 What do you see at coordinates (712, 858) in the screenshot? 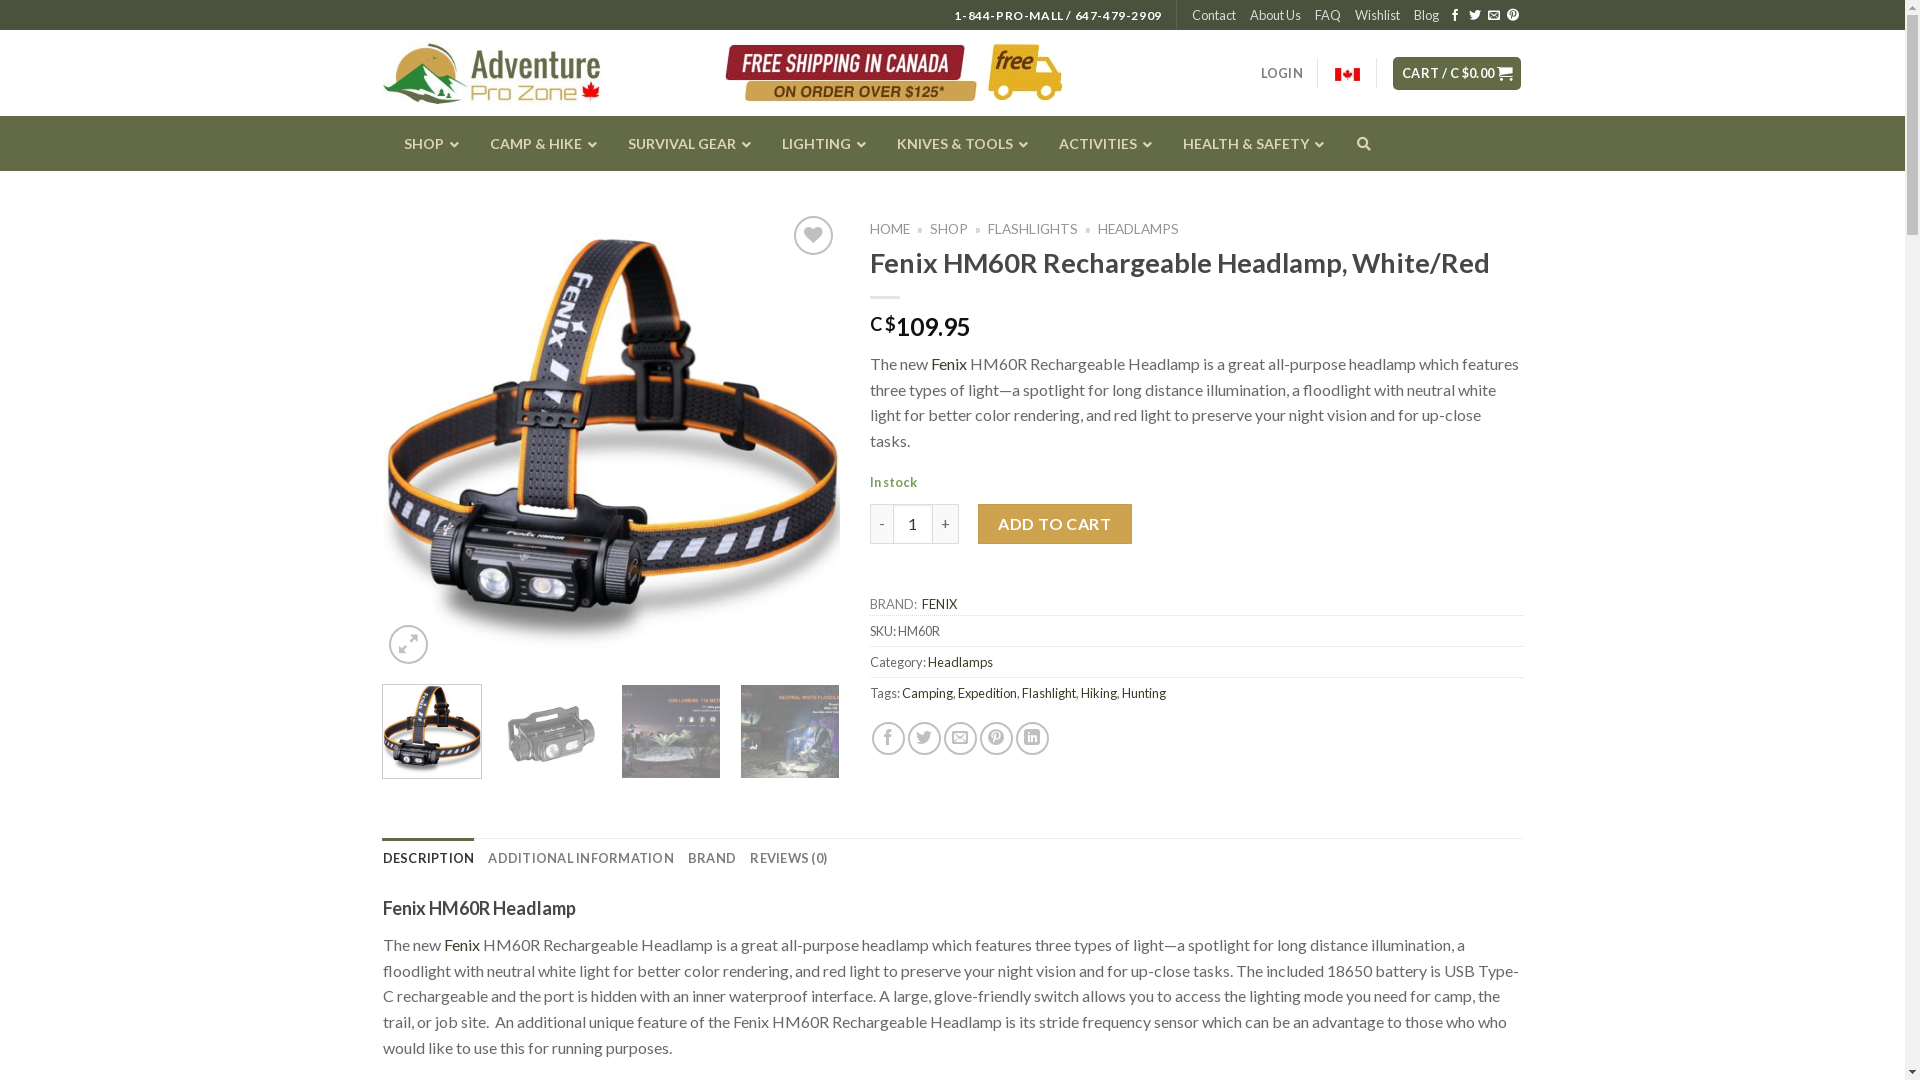
I see `BRAND` at bounding box center [712, 858].